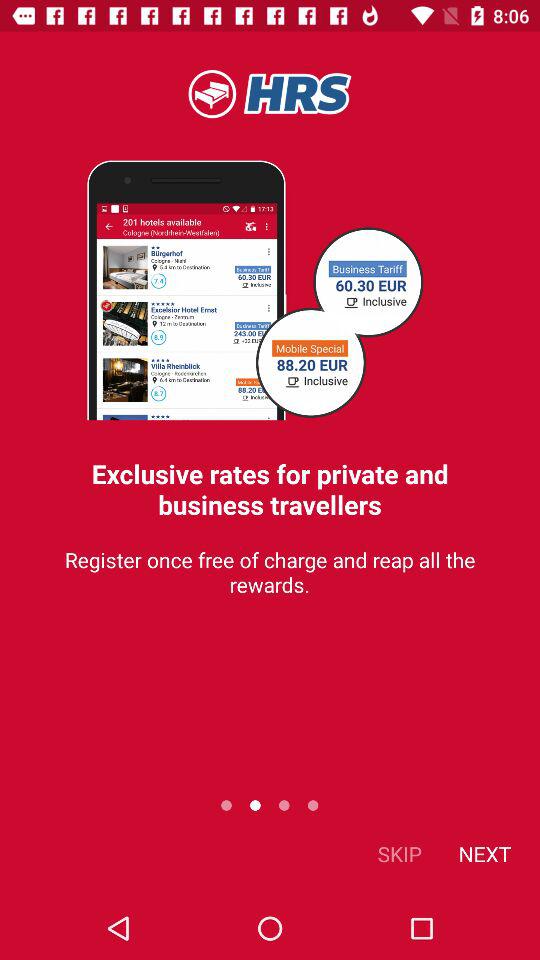 The height and width of the screenshot is (960, 540). What do you see at coordinates (400, 854) in the screenshot?
I see `turn on the item to the left of next` at bounding box center [400, 854].